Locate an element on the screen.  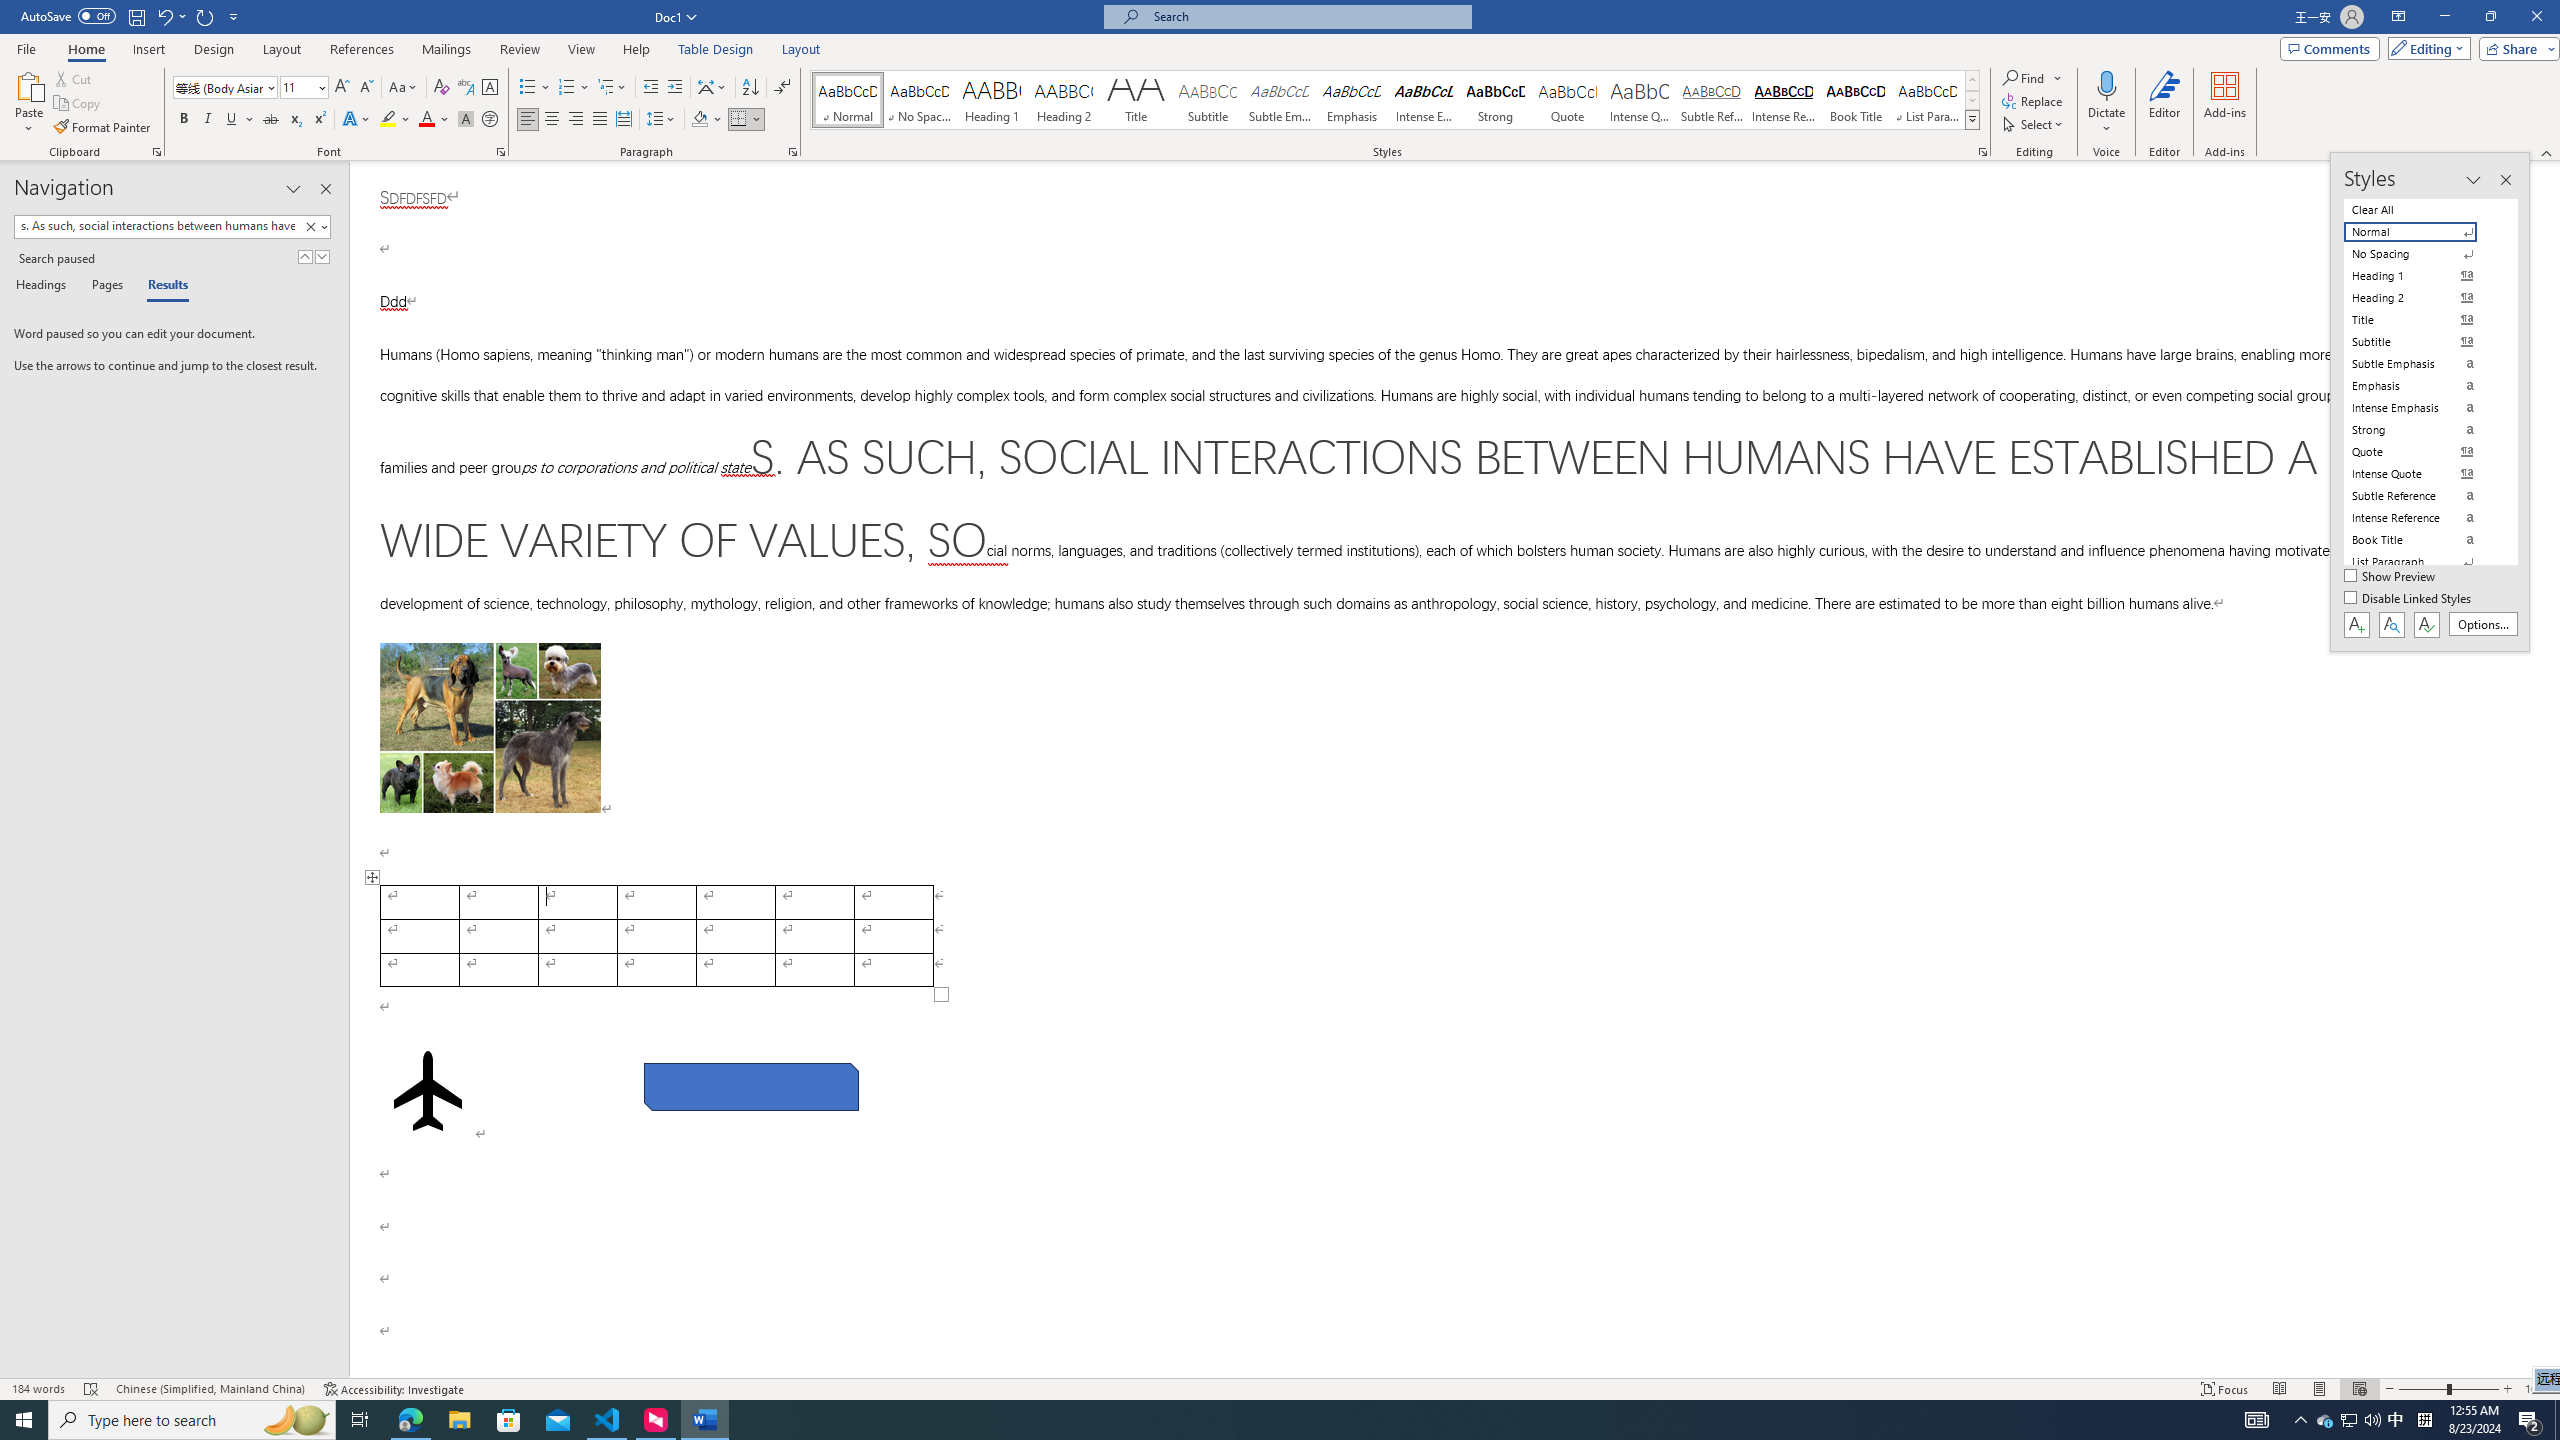
Class: NetUIButton is located at coordinates (2426, 624).